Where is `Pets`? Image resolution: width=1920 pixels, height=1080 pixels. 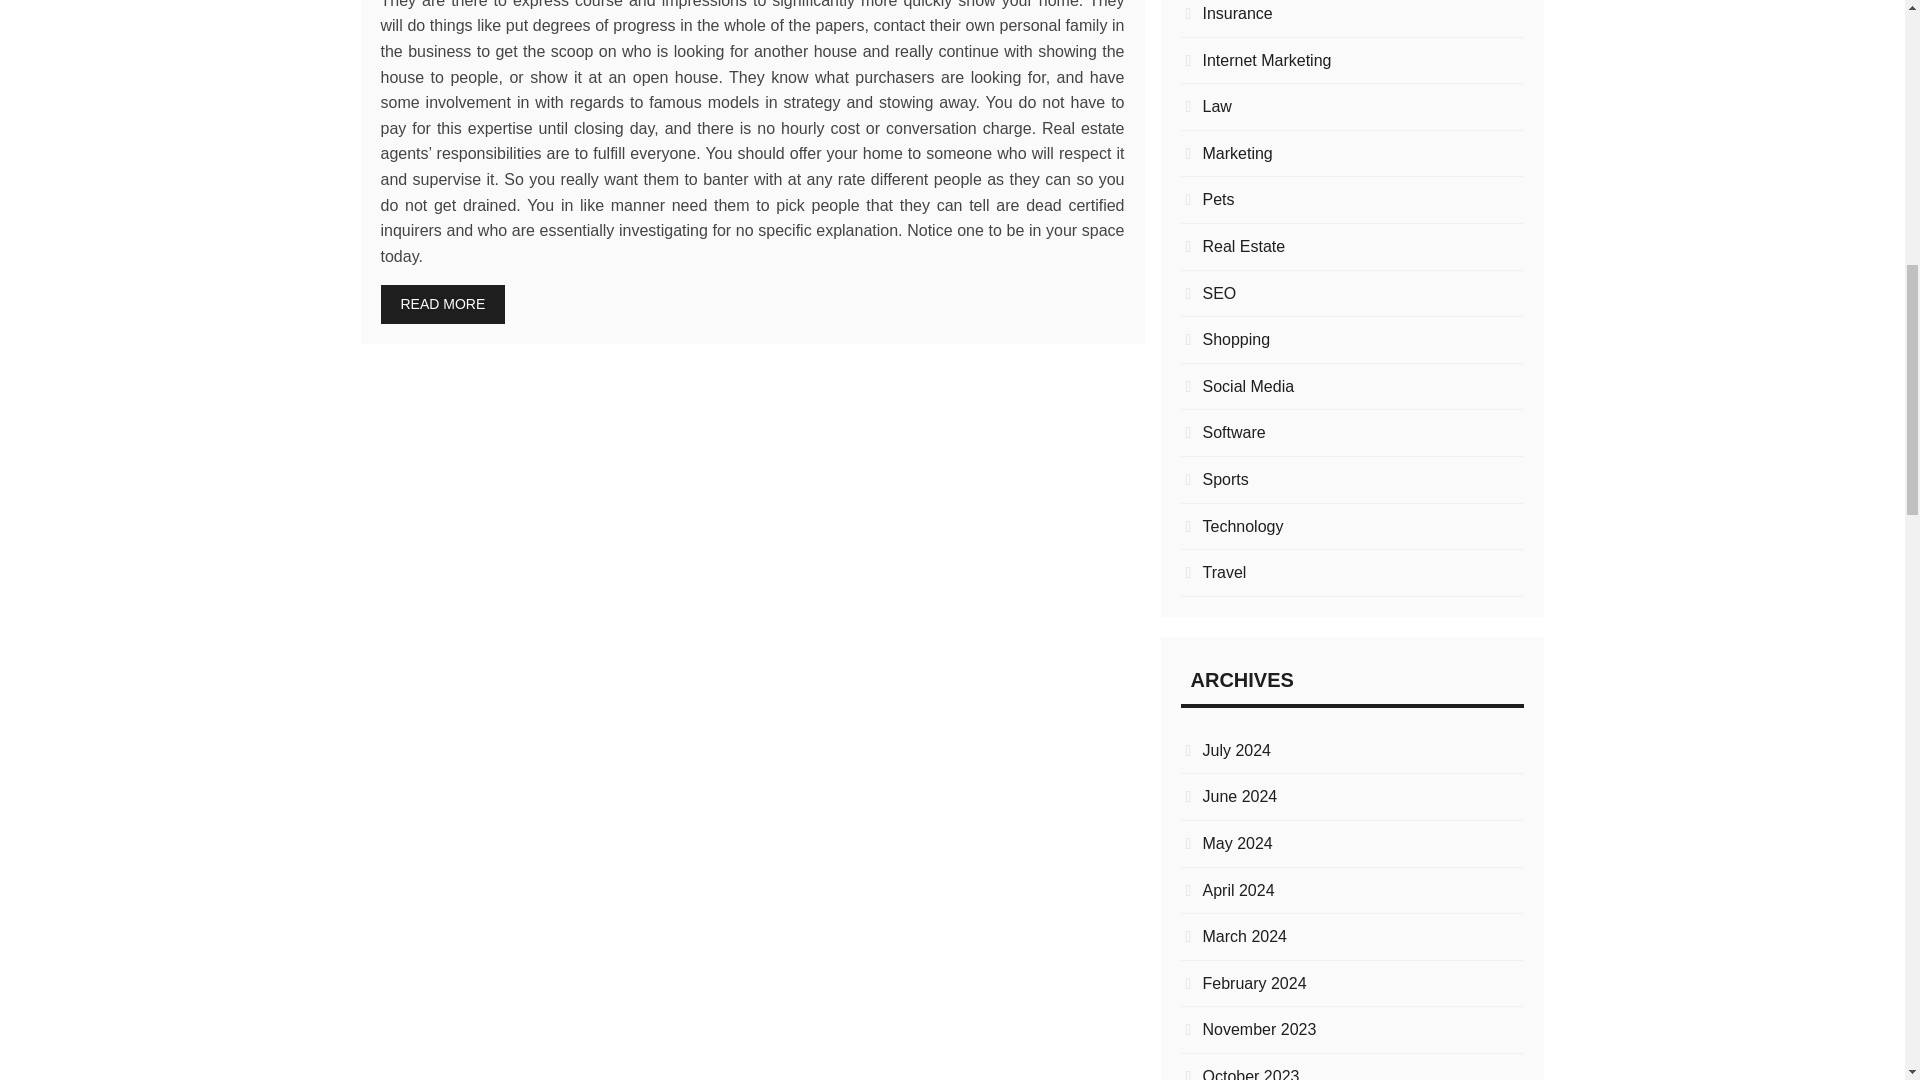 Pets is located at coordinates (1352, 199).